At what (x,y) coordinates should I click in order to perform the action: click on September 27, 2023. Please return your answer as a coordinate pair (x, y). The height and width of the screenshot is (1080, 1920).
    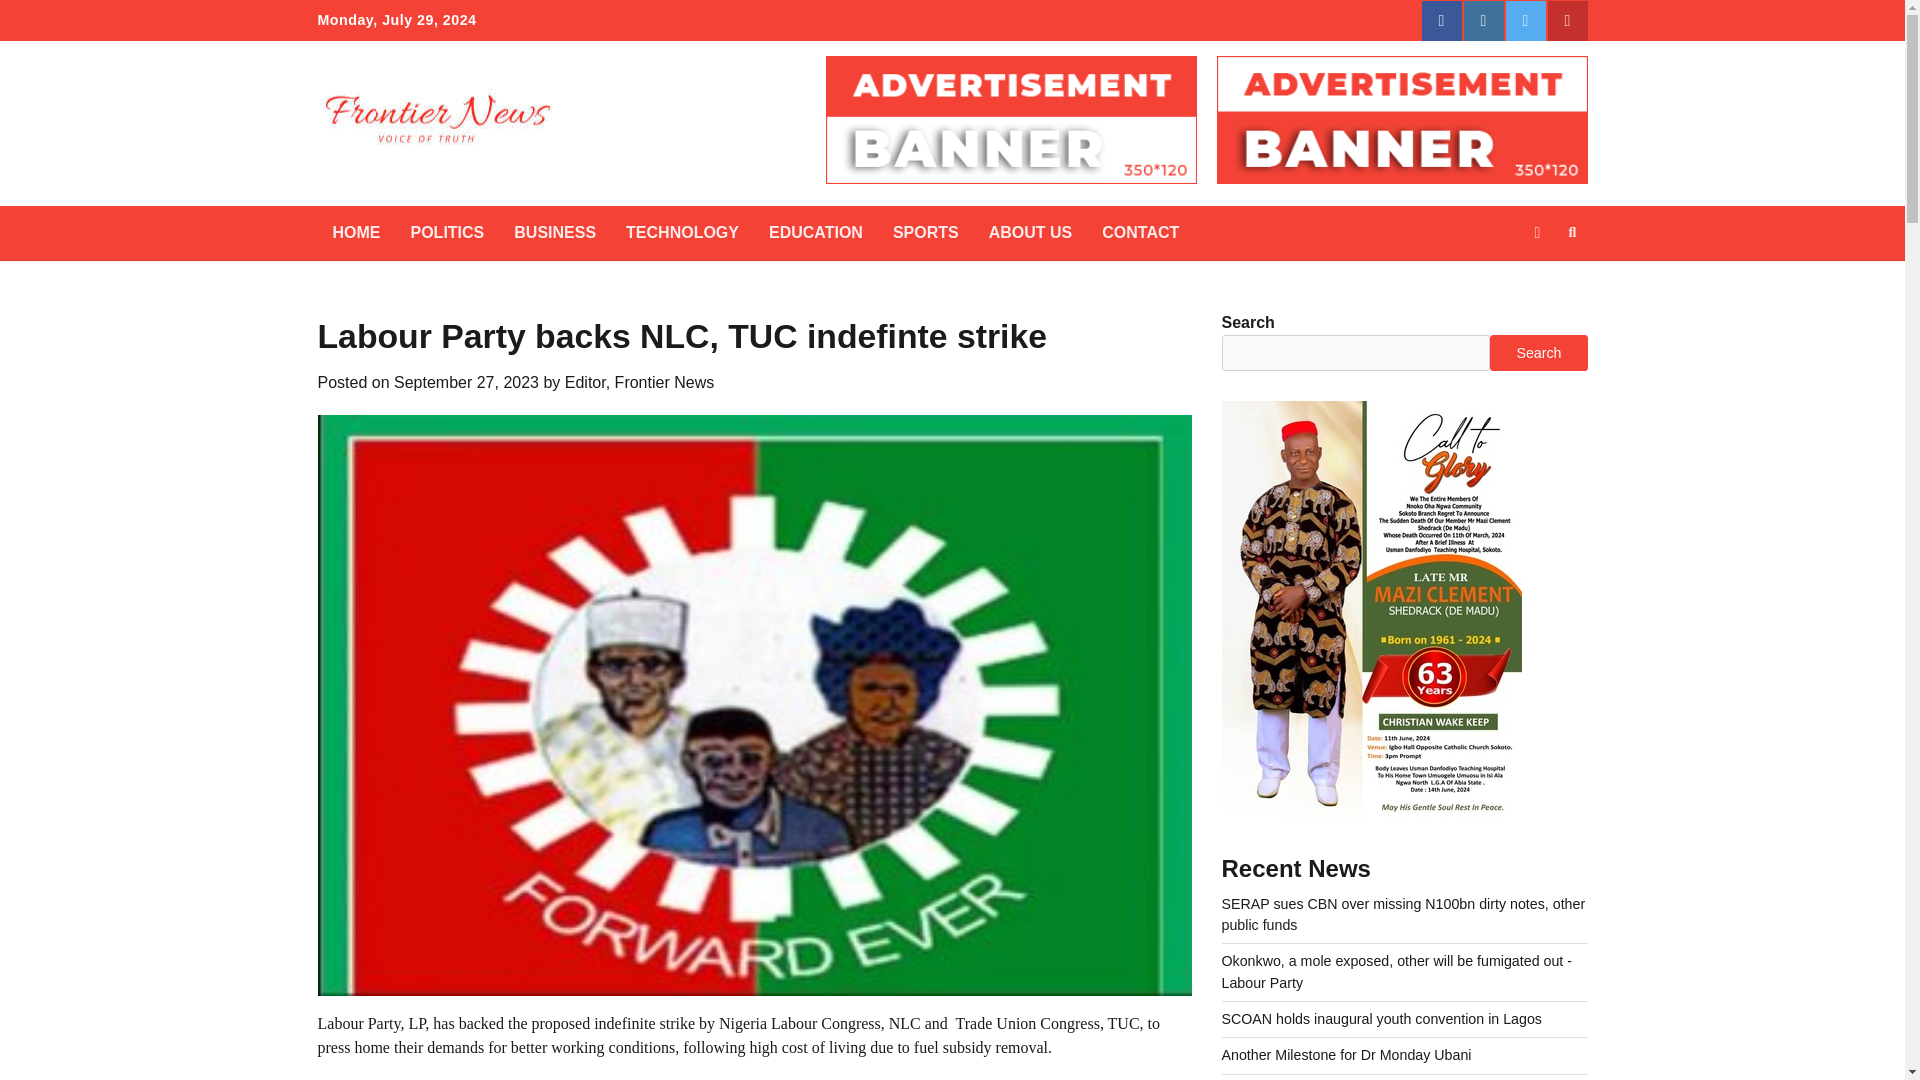
    Looking at the image, I should click on (466, 382).